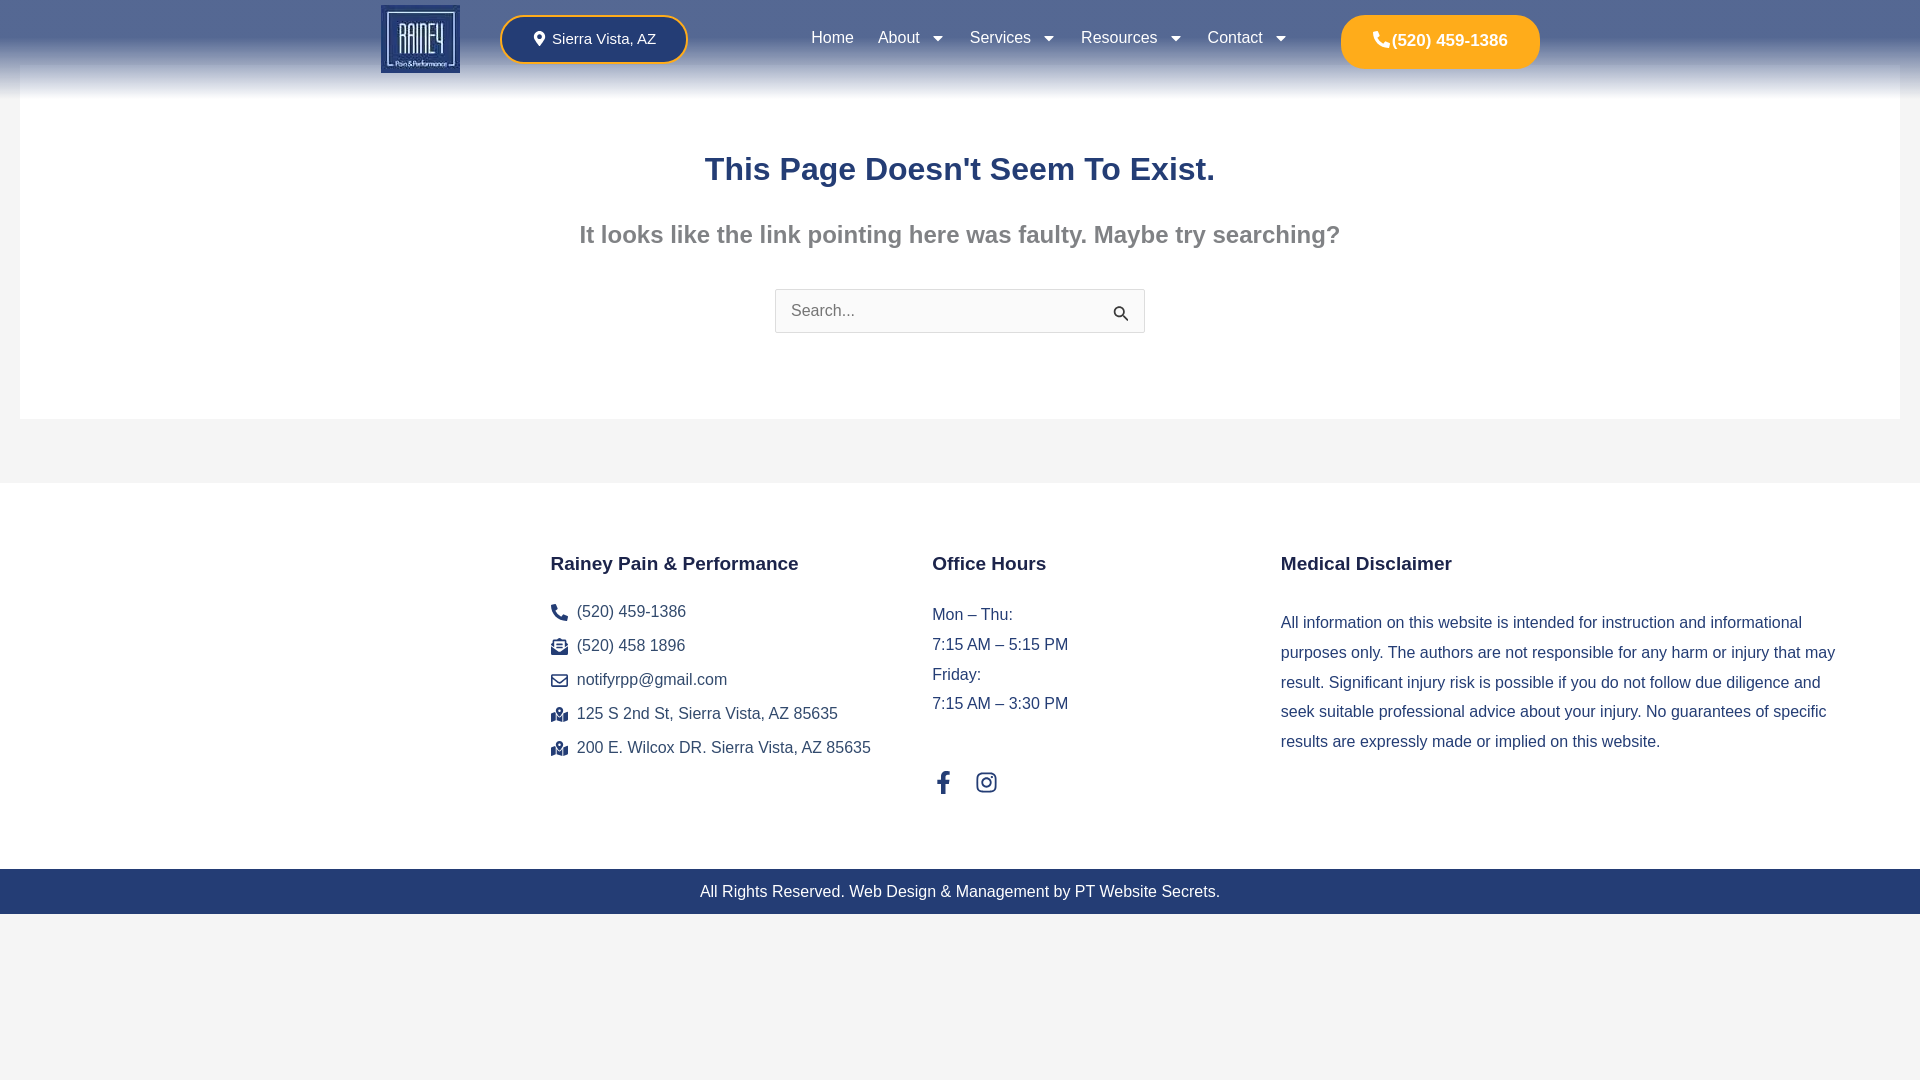 Image resolution: width=1920 pixels, height=1080 pixels. What do you see at coordinates (593, 39) in the screenshot?
I see `Sierra Vista, AZ` at bounding box center [593, 39].